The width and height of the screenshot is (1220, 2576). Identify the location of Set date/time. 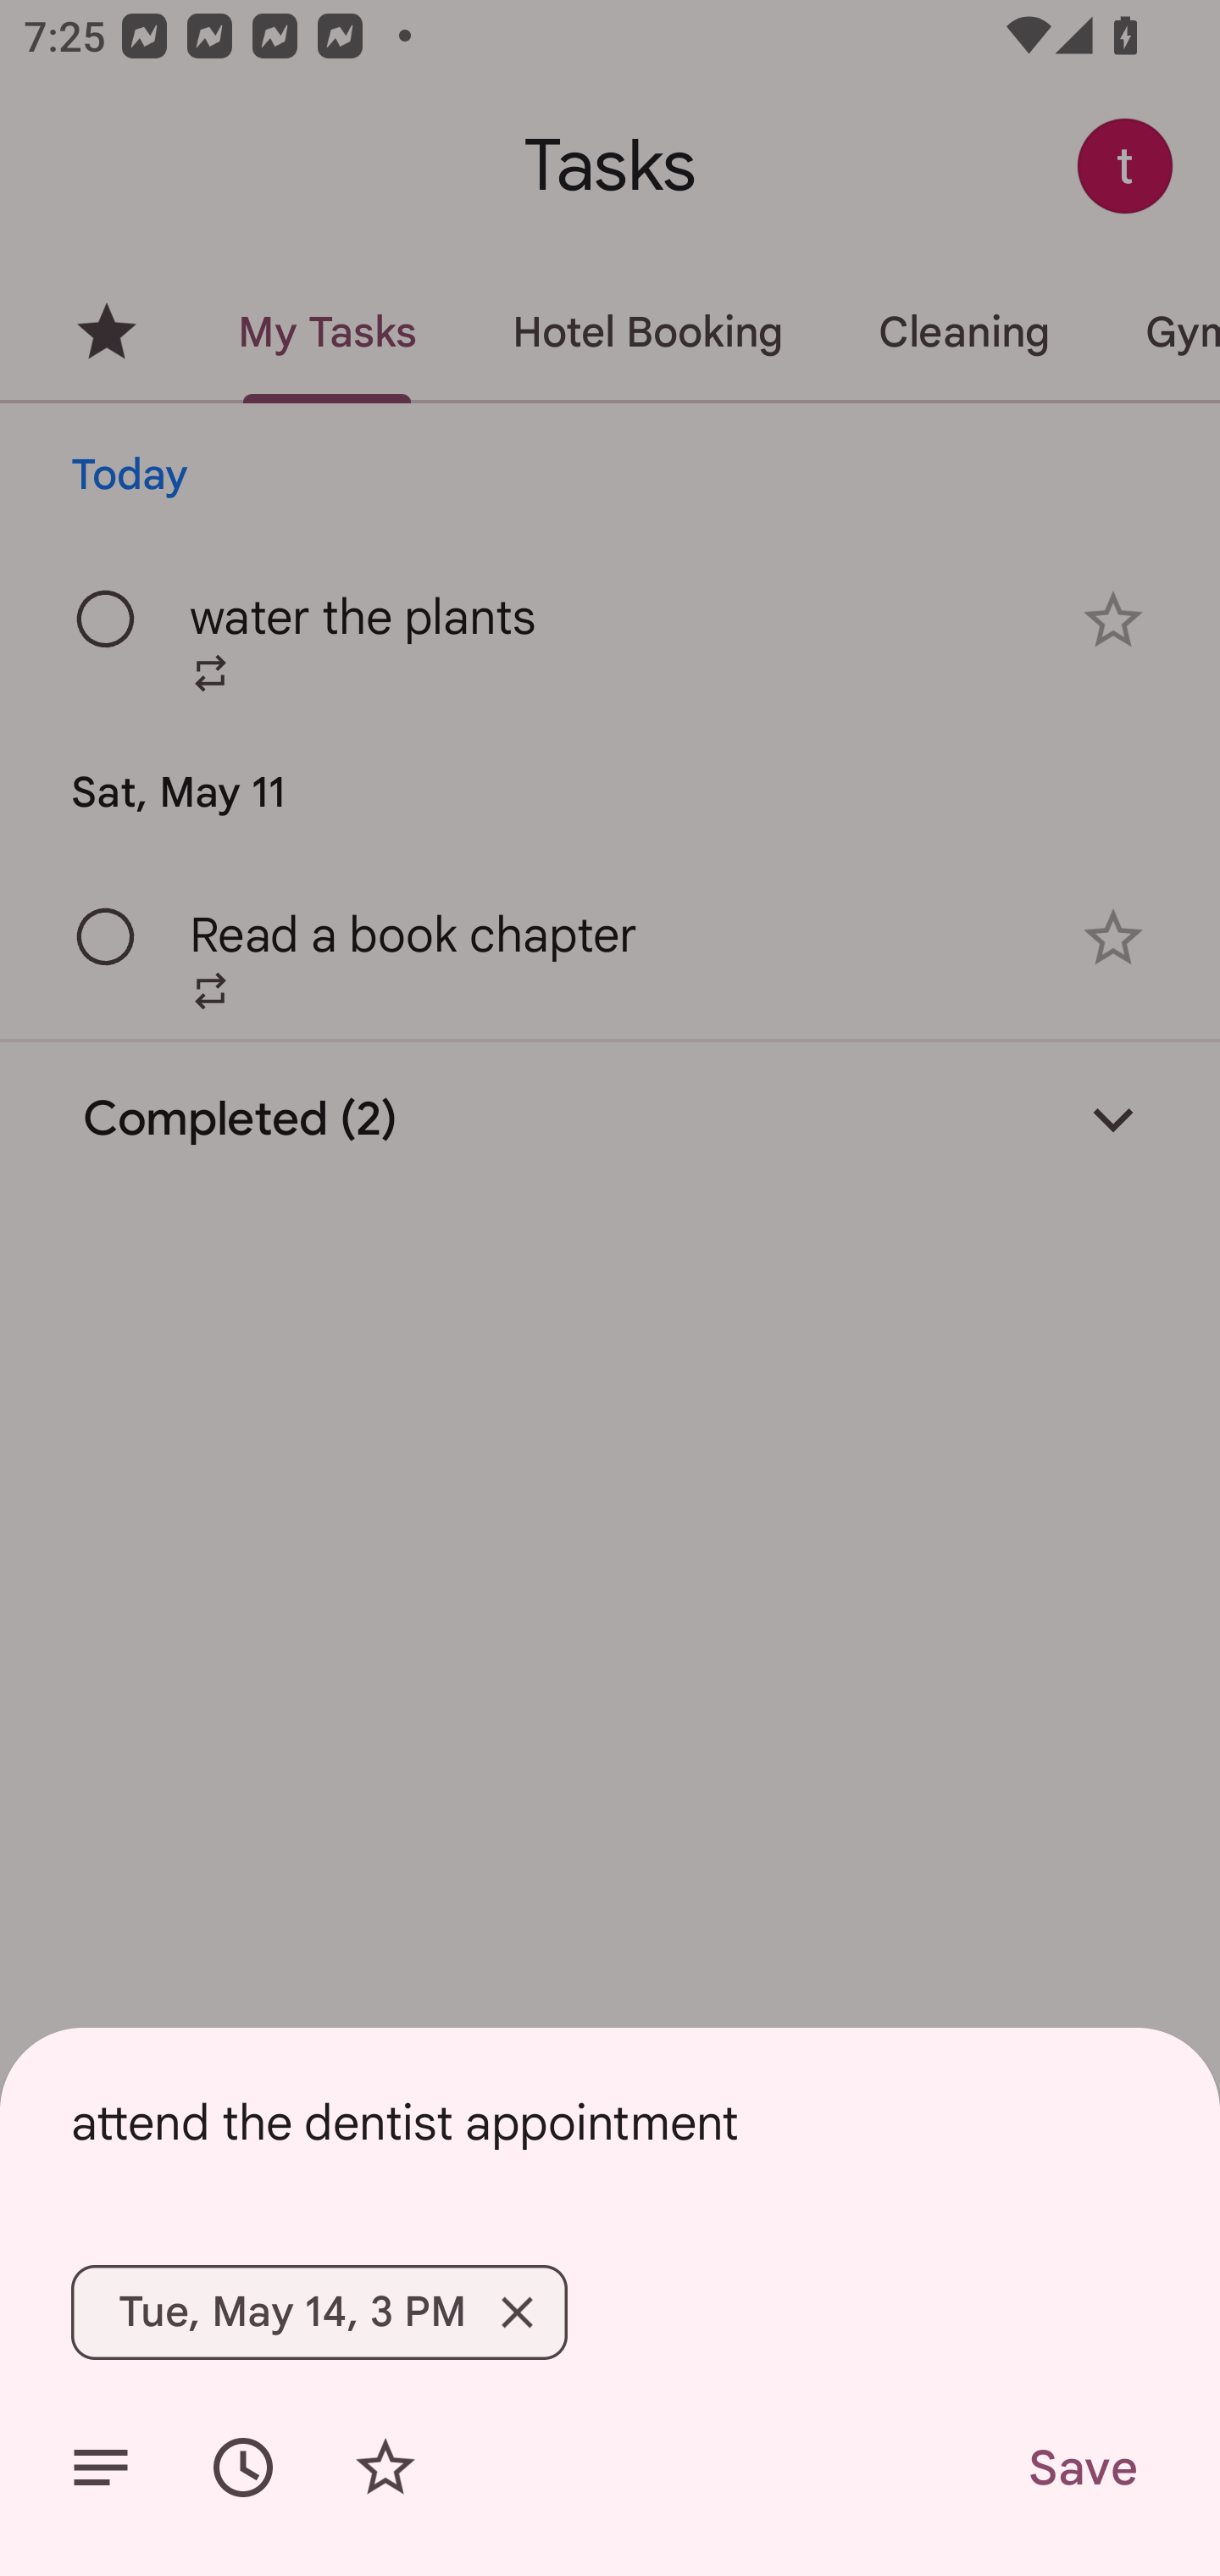
(243, 2468).